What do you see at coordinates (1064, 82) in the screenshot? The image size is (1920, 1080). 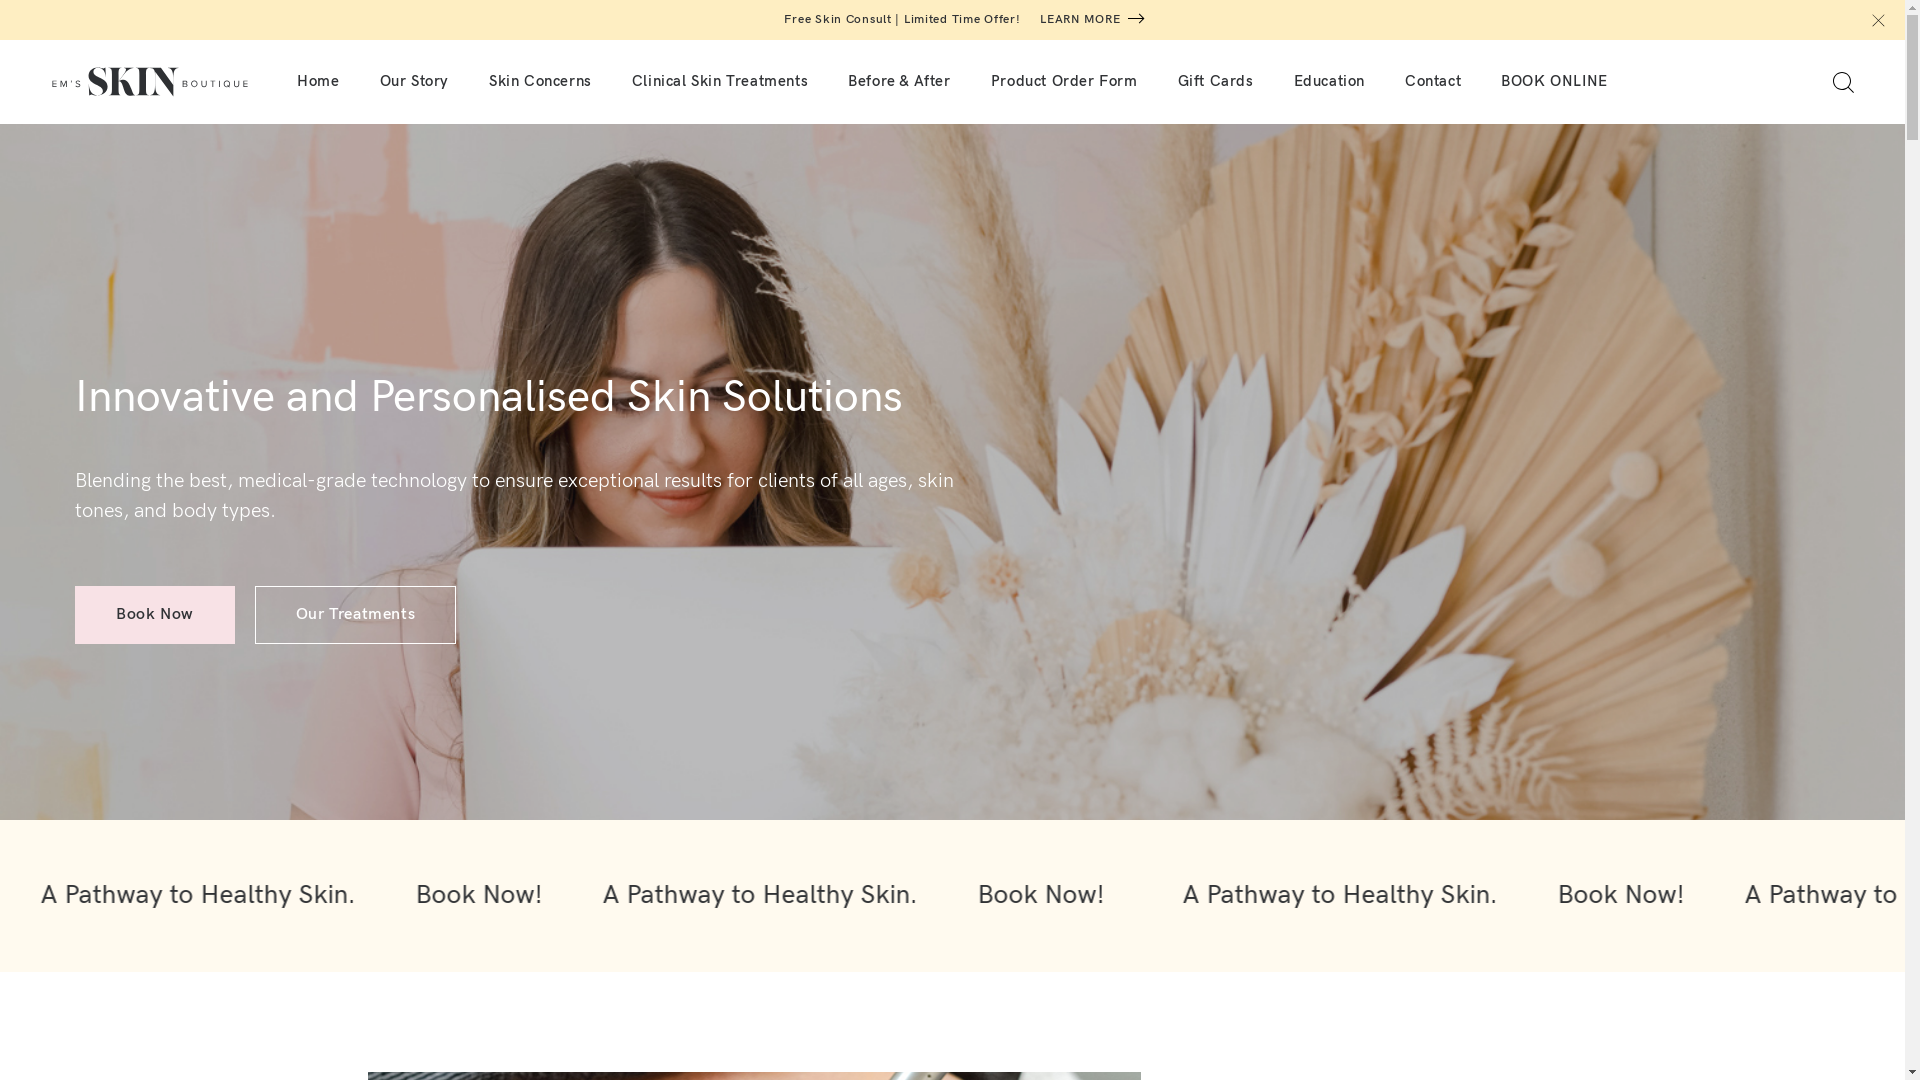 I see `Product Order Form` at bounding box center [1064, 82].